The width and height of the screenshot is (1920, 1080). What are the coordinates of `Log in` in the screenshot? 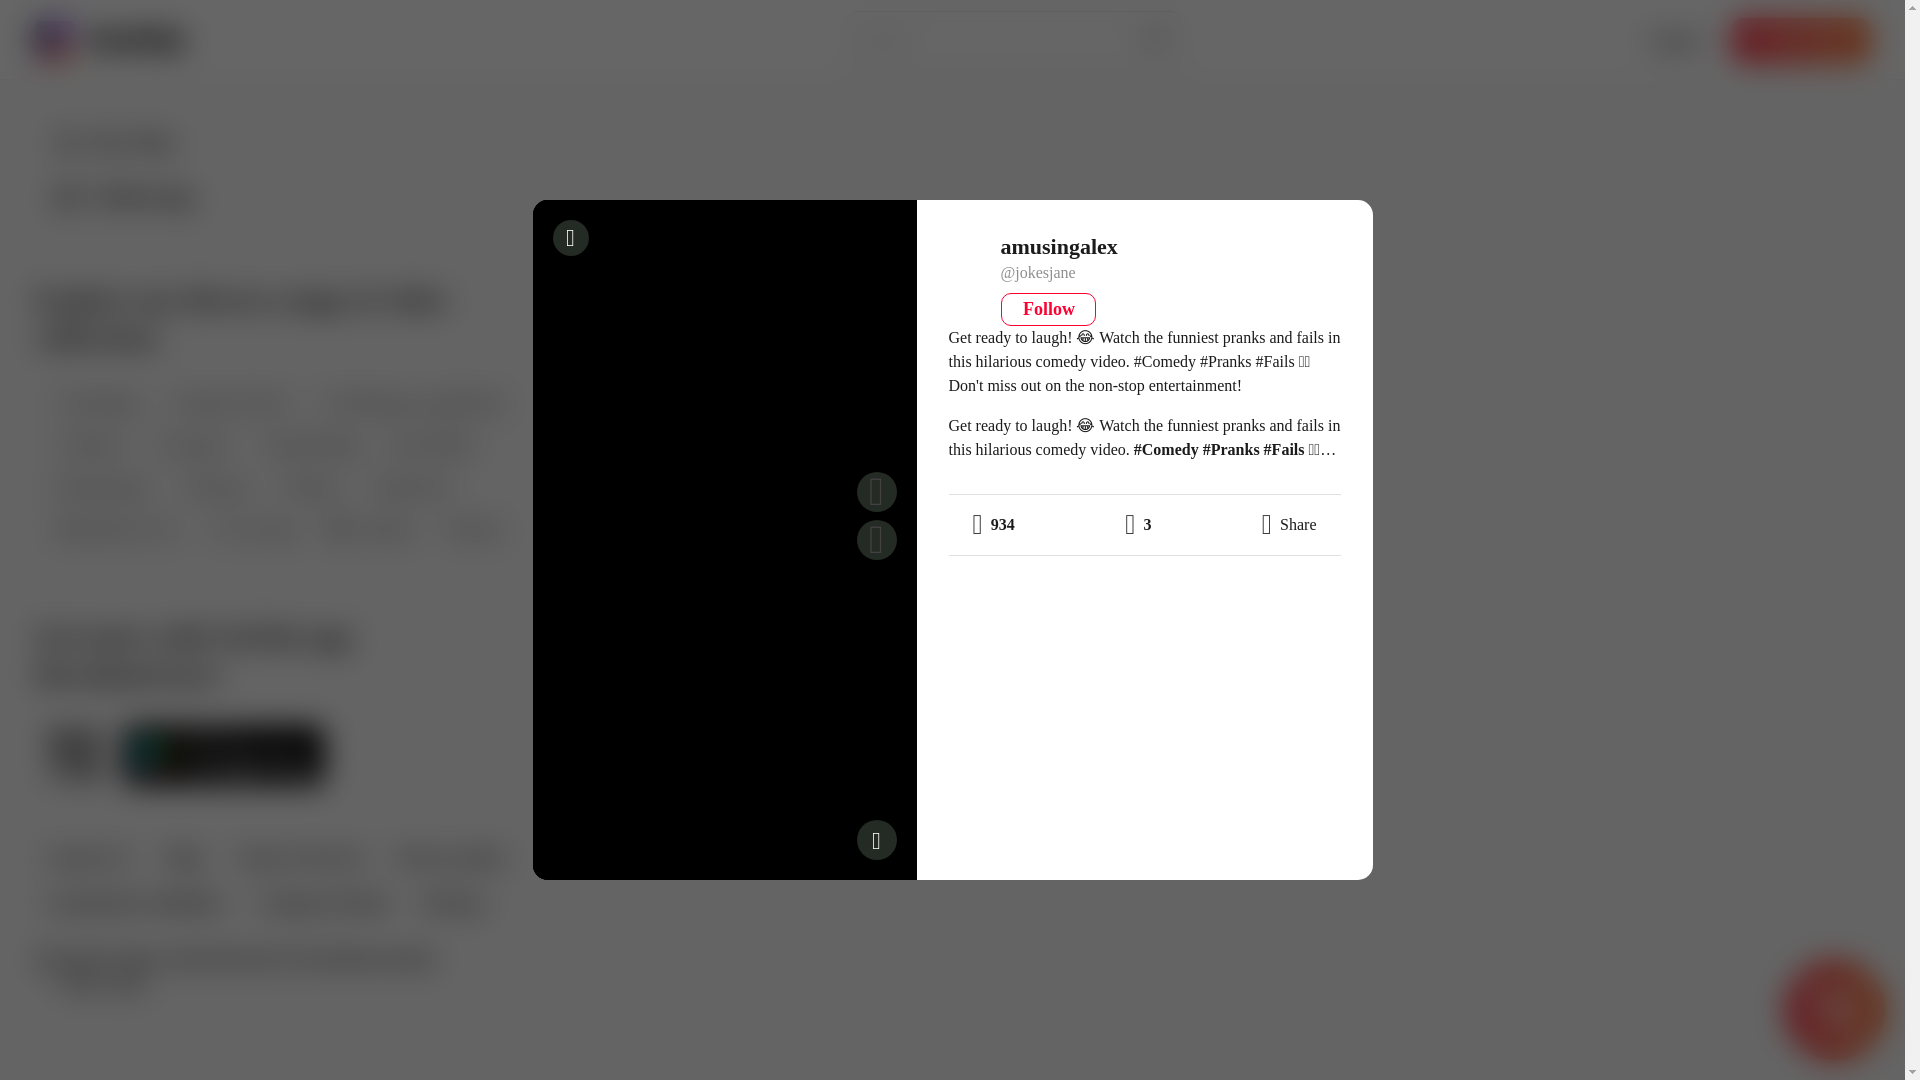 It's located at (1674, 40).